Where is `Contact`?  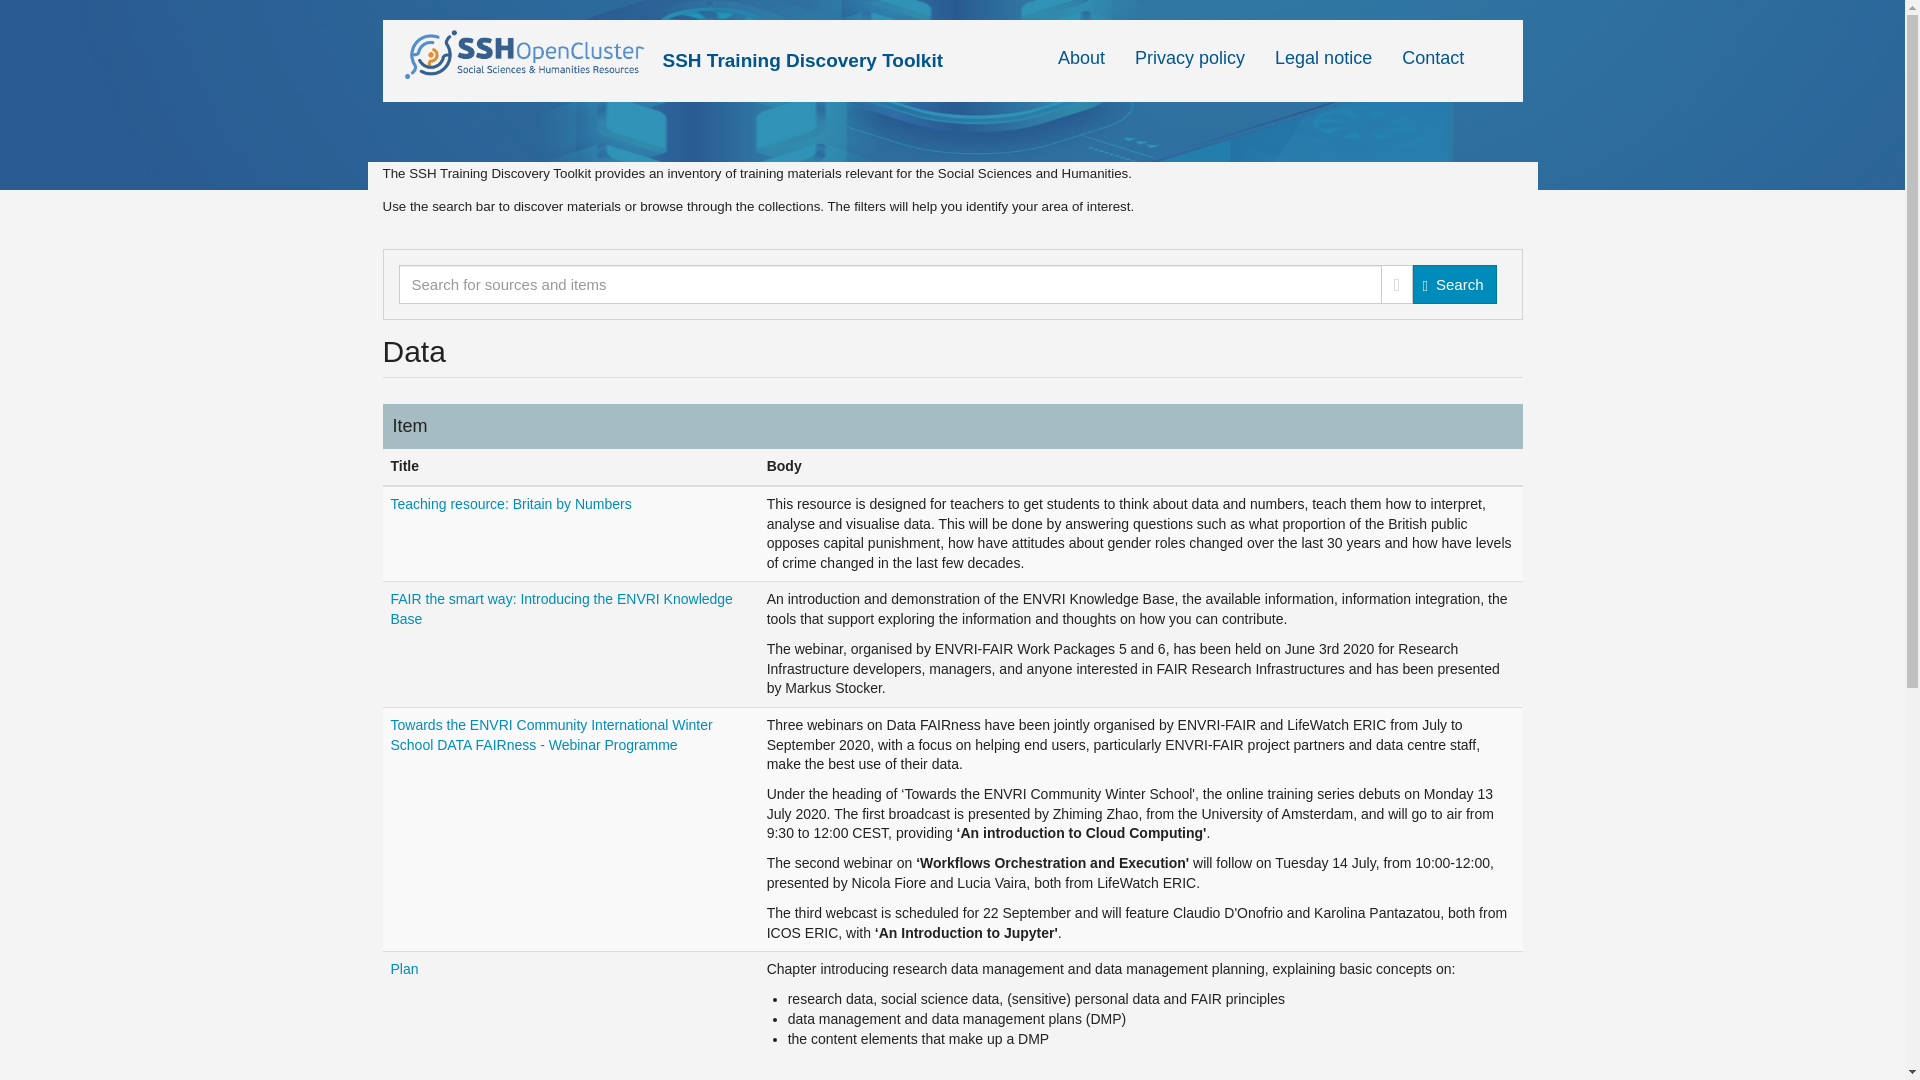
Contact is located at coordinates (1432, 60).